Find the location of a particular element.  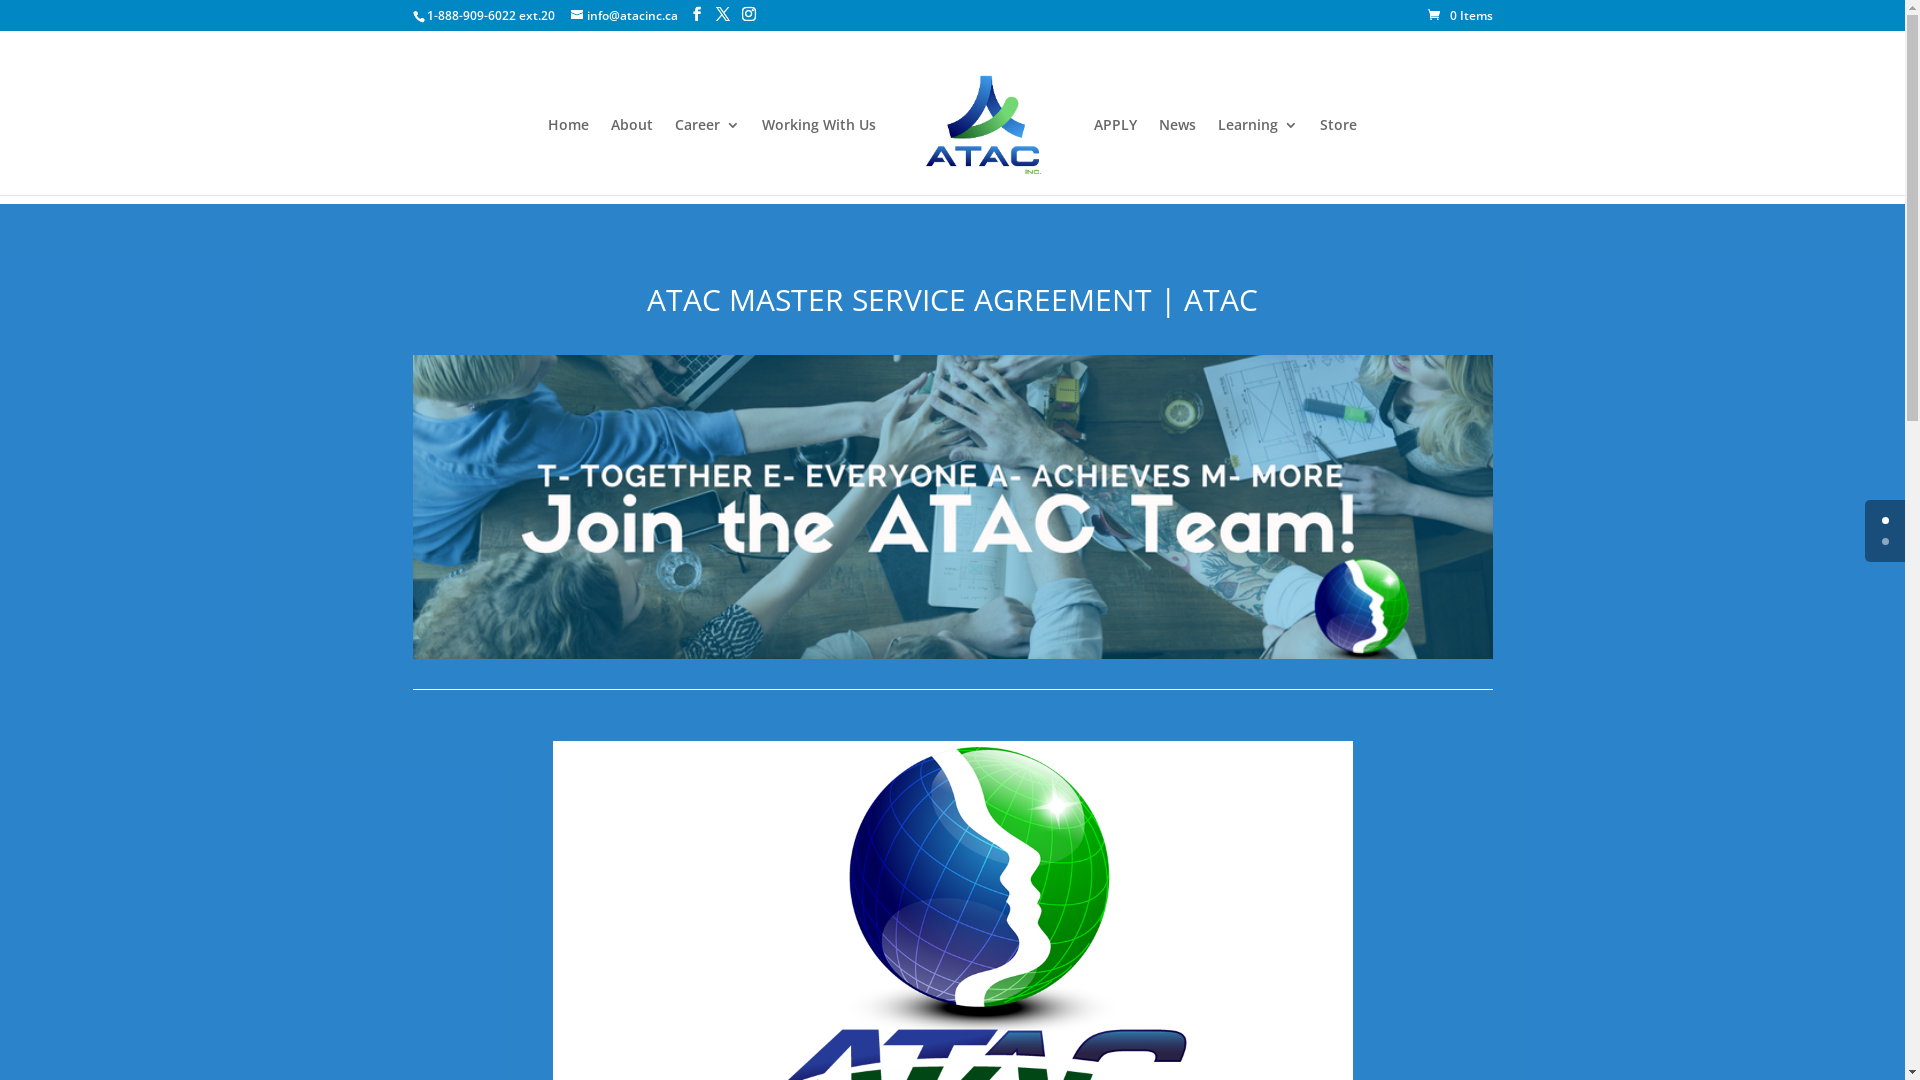

About is located at coordinates (632, 156).